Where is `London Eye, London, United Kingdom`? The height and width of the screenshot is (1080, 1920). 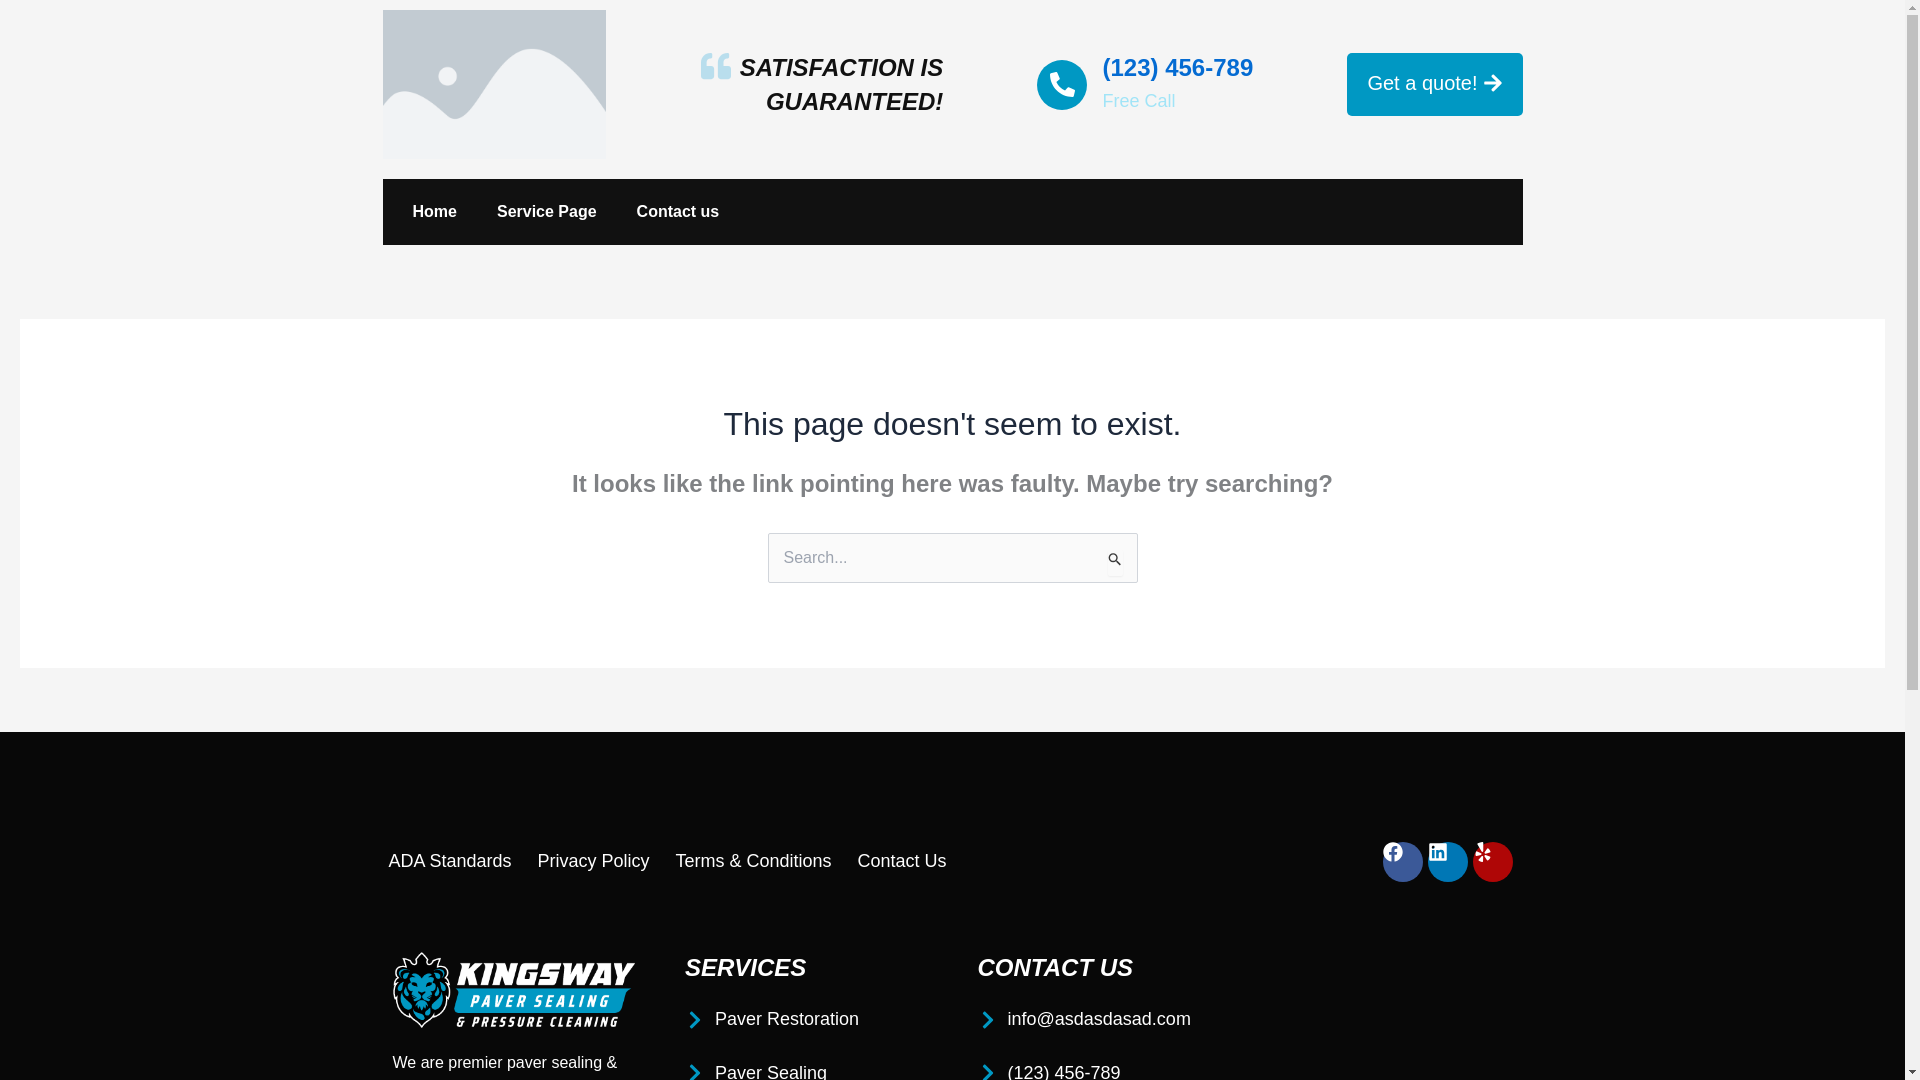
London Eye, London, United Kingdom is located at coordinates (1390, 1016).